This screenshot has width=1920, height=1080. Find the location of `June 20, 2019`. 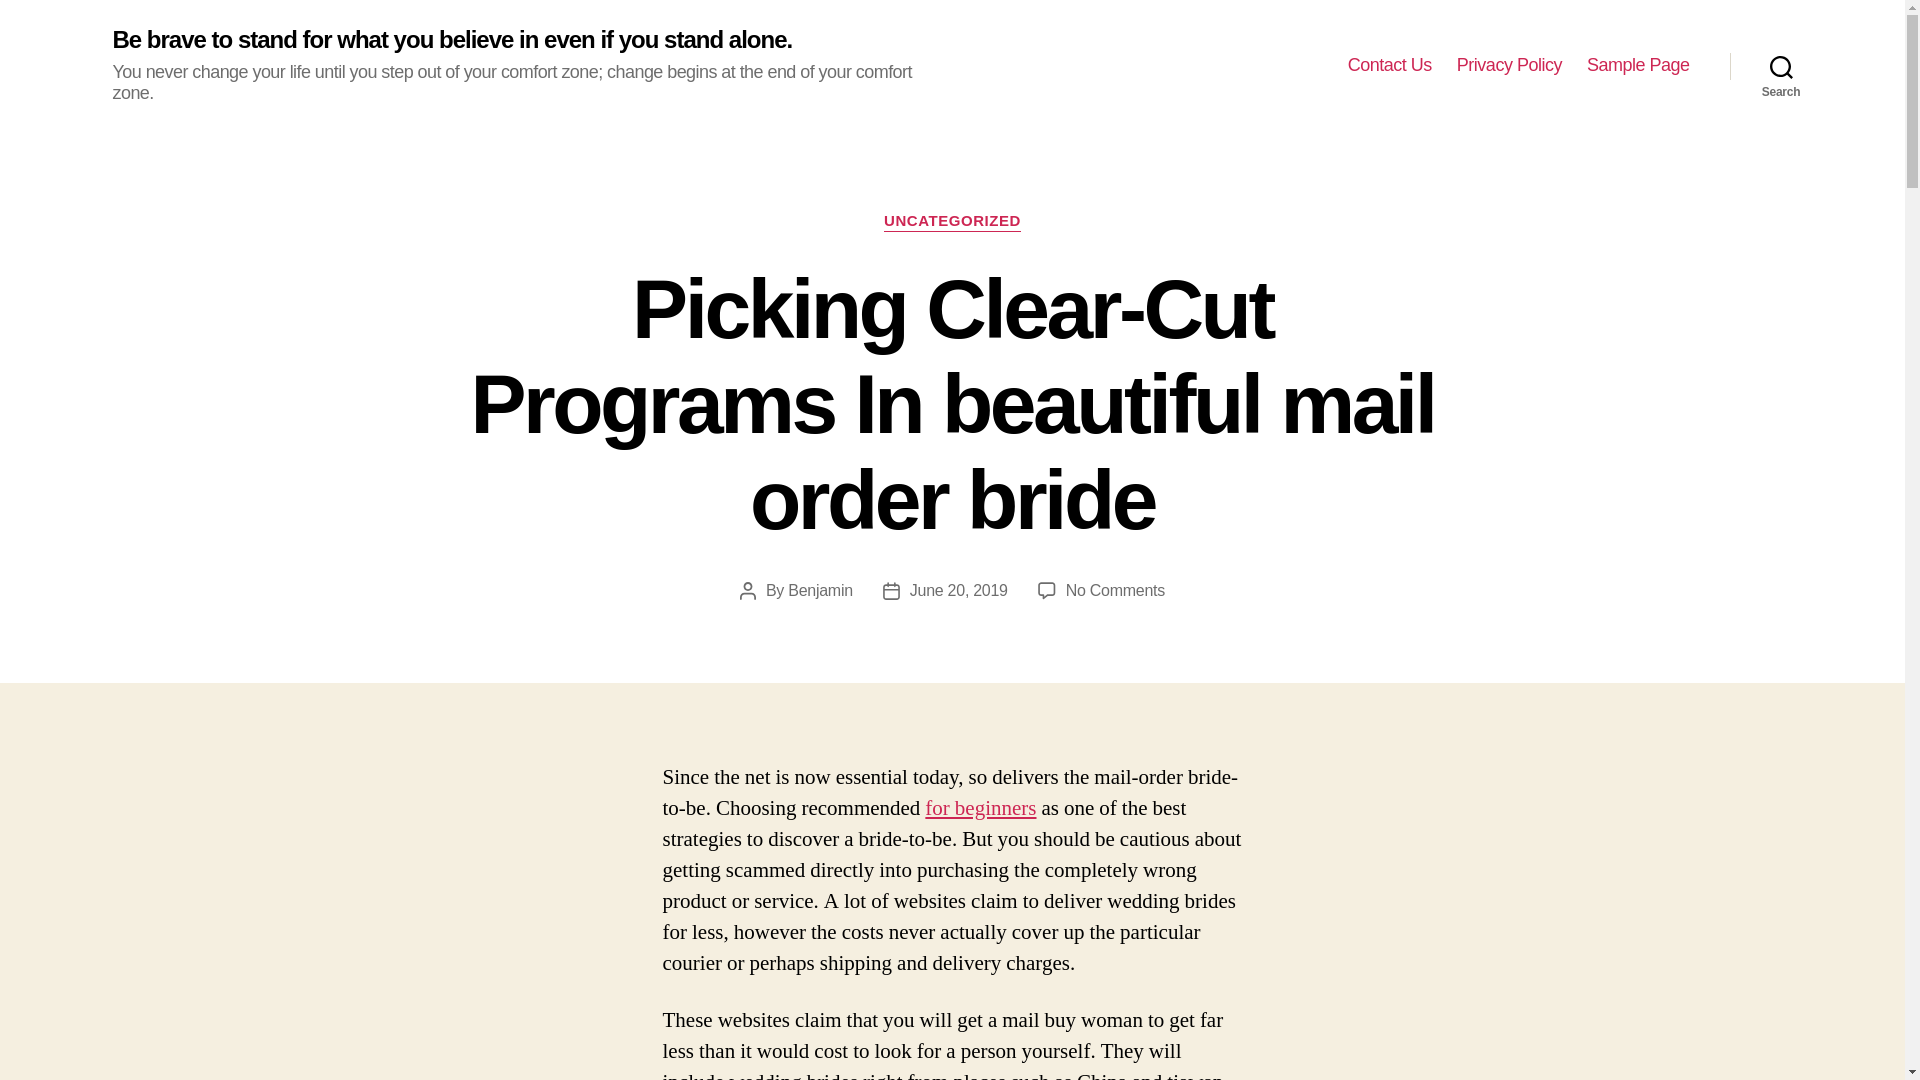

June 20, 2019 is located at coordinates (959, 590).